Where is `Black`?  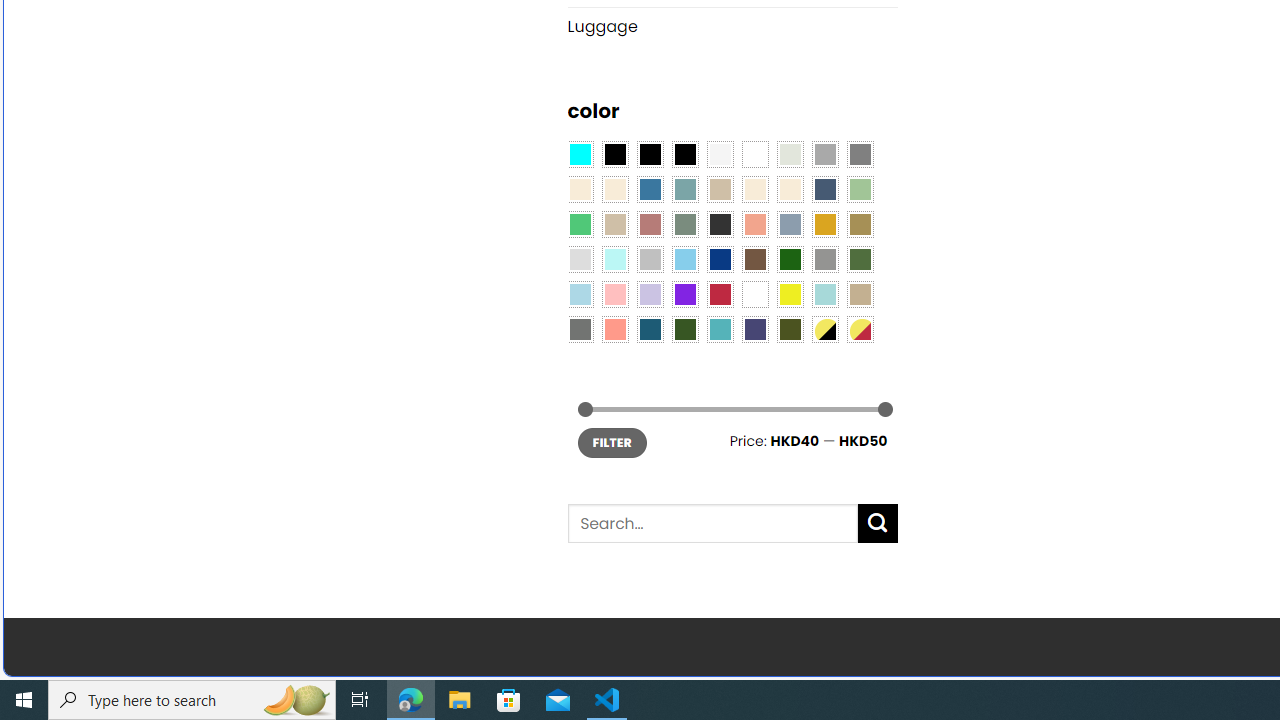
Black is located at coordinates (650, 154).